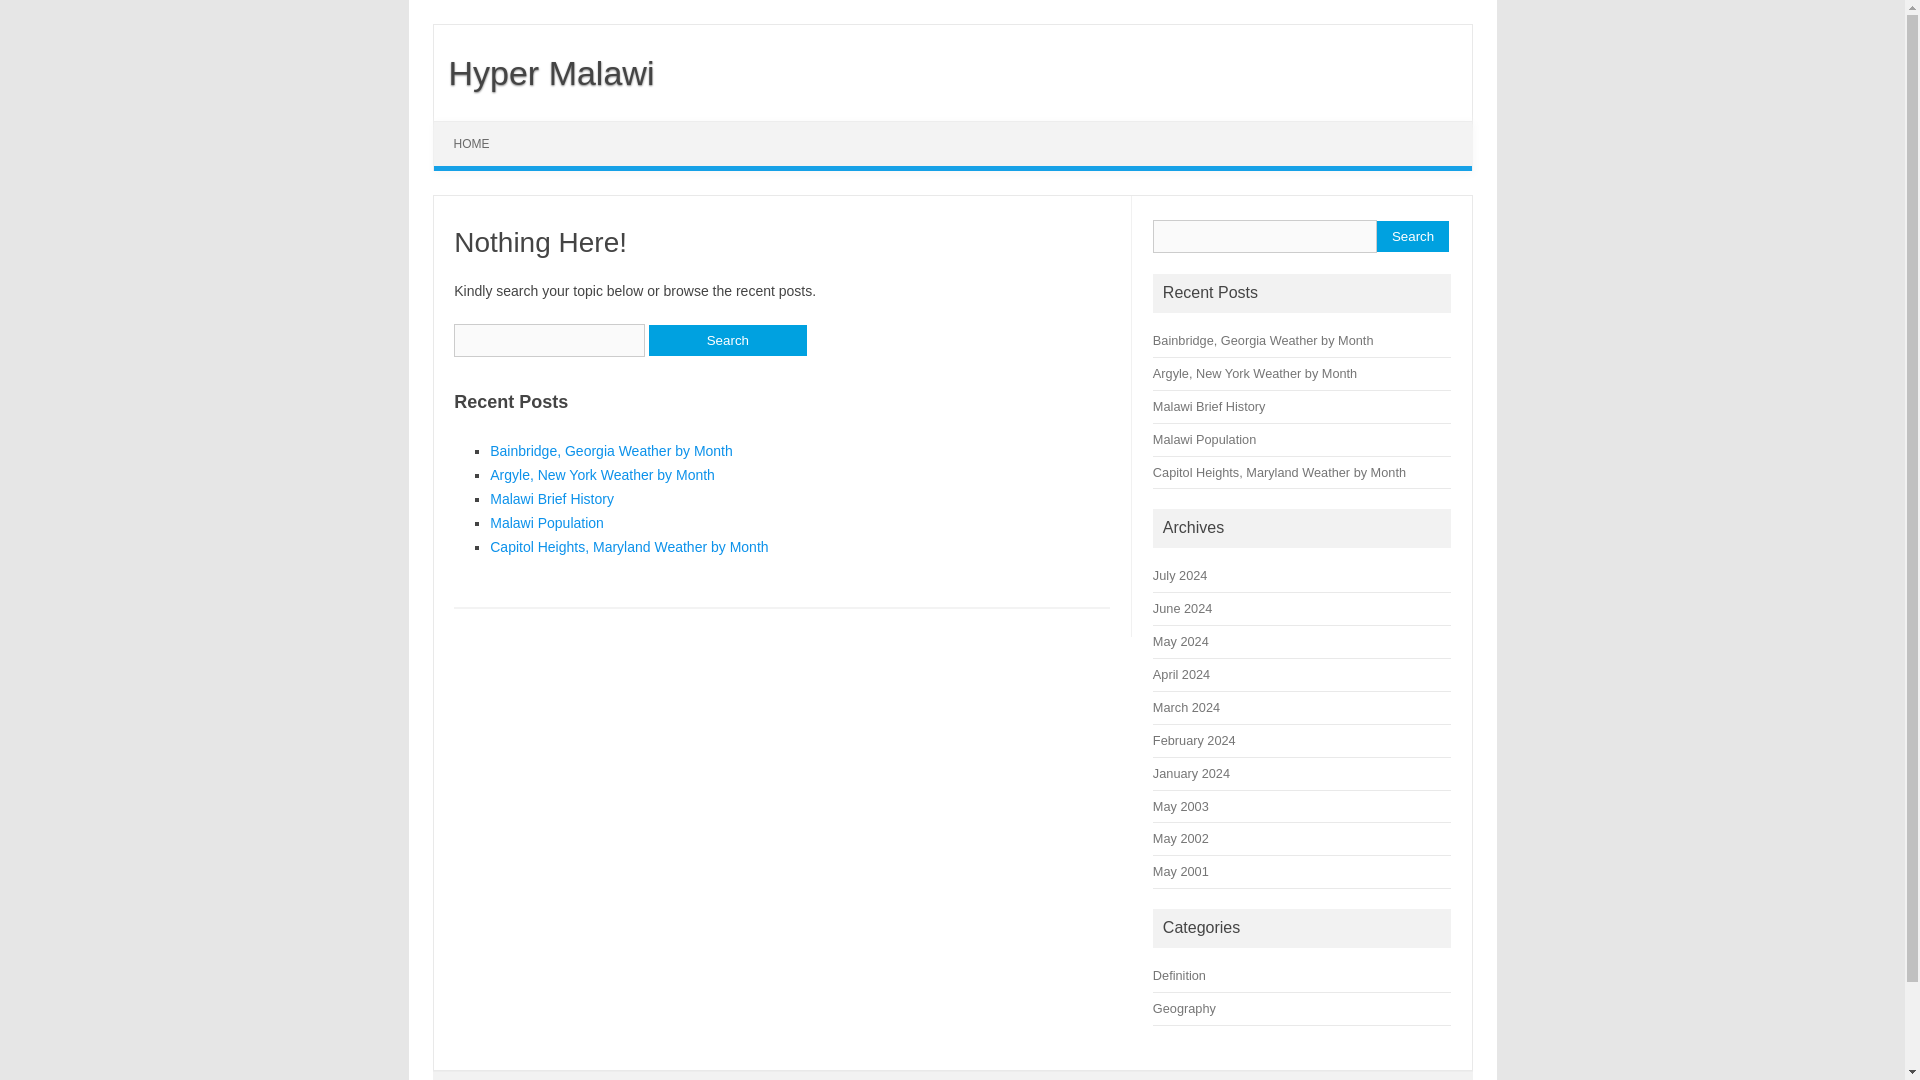  Describe the element at coordinates (1184, 1008) in the screenshot. I see `Geography` at that location.